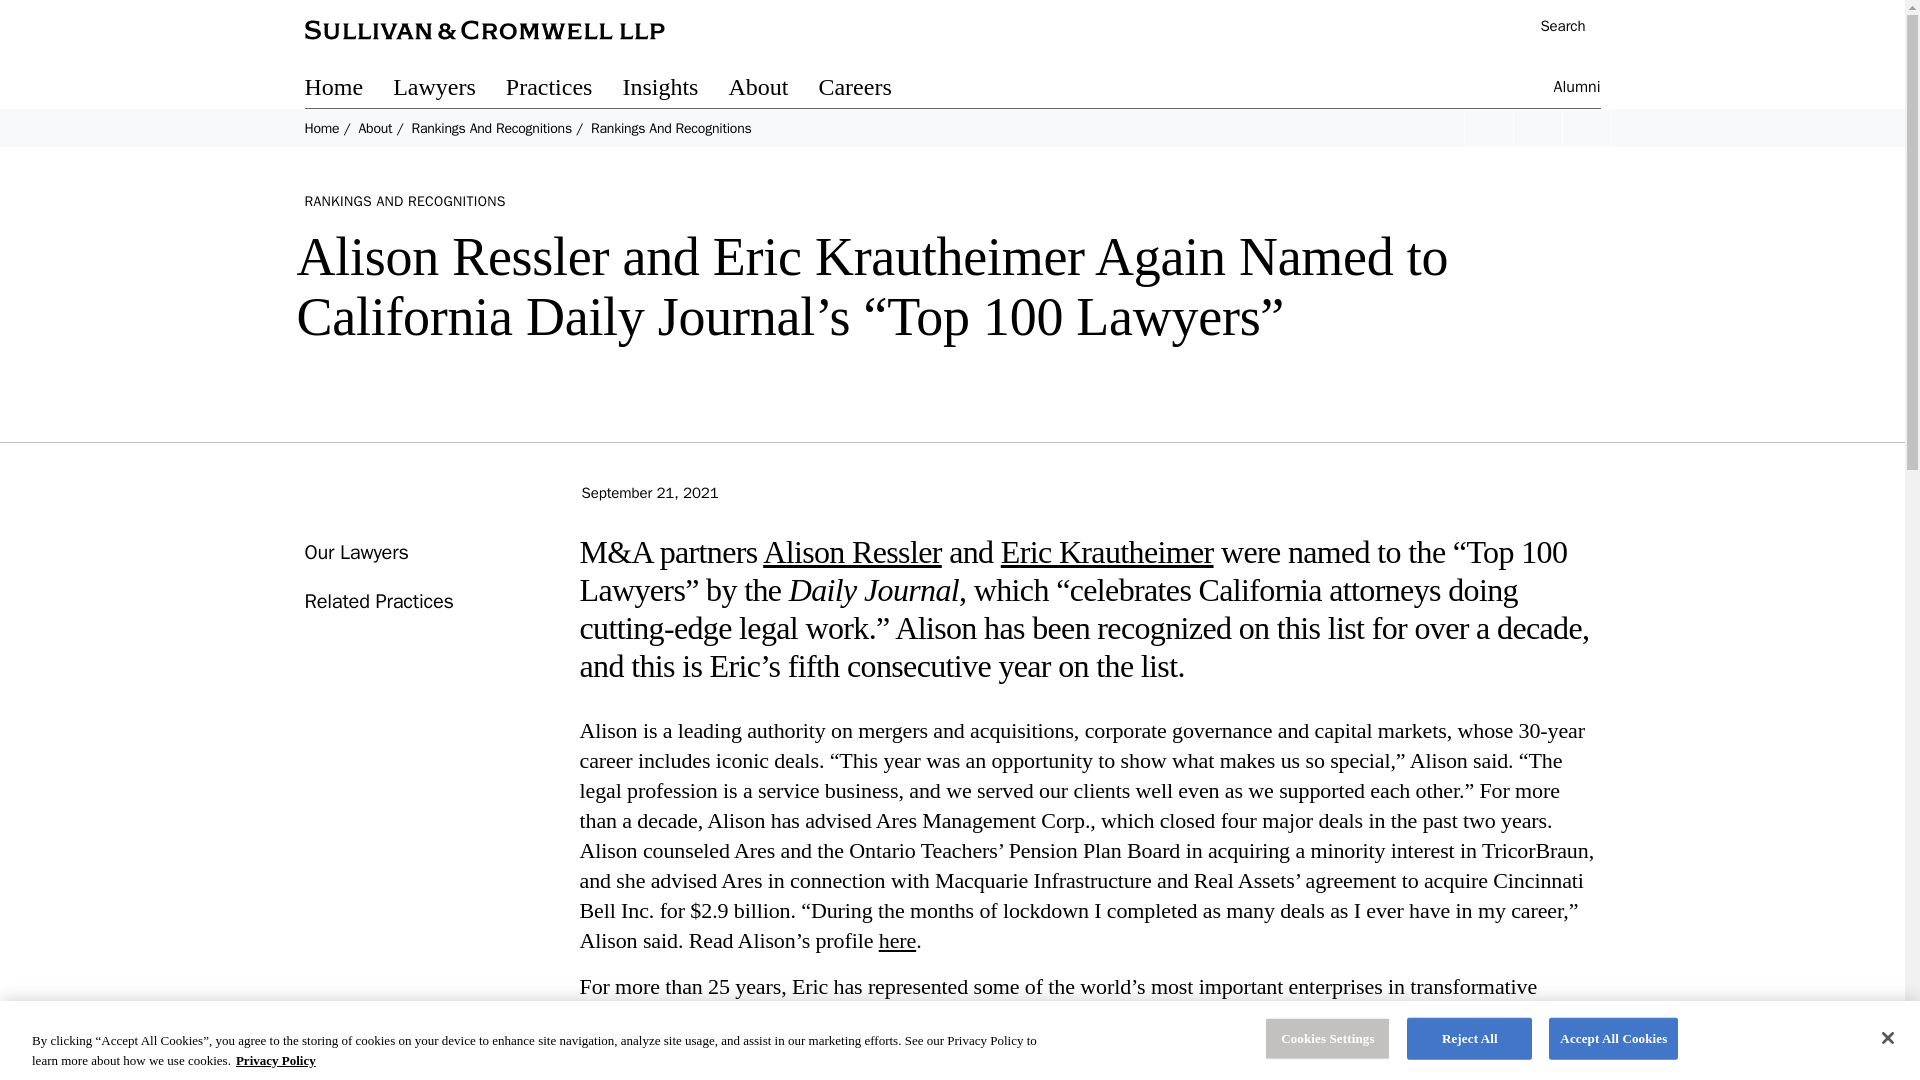 The width and height of the screenshot is (1920, 1080). What do you see at coordinates (852, 552) in the screenshot?
I see `Alison Ressler` at bounding box center [852, 552].